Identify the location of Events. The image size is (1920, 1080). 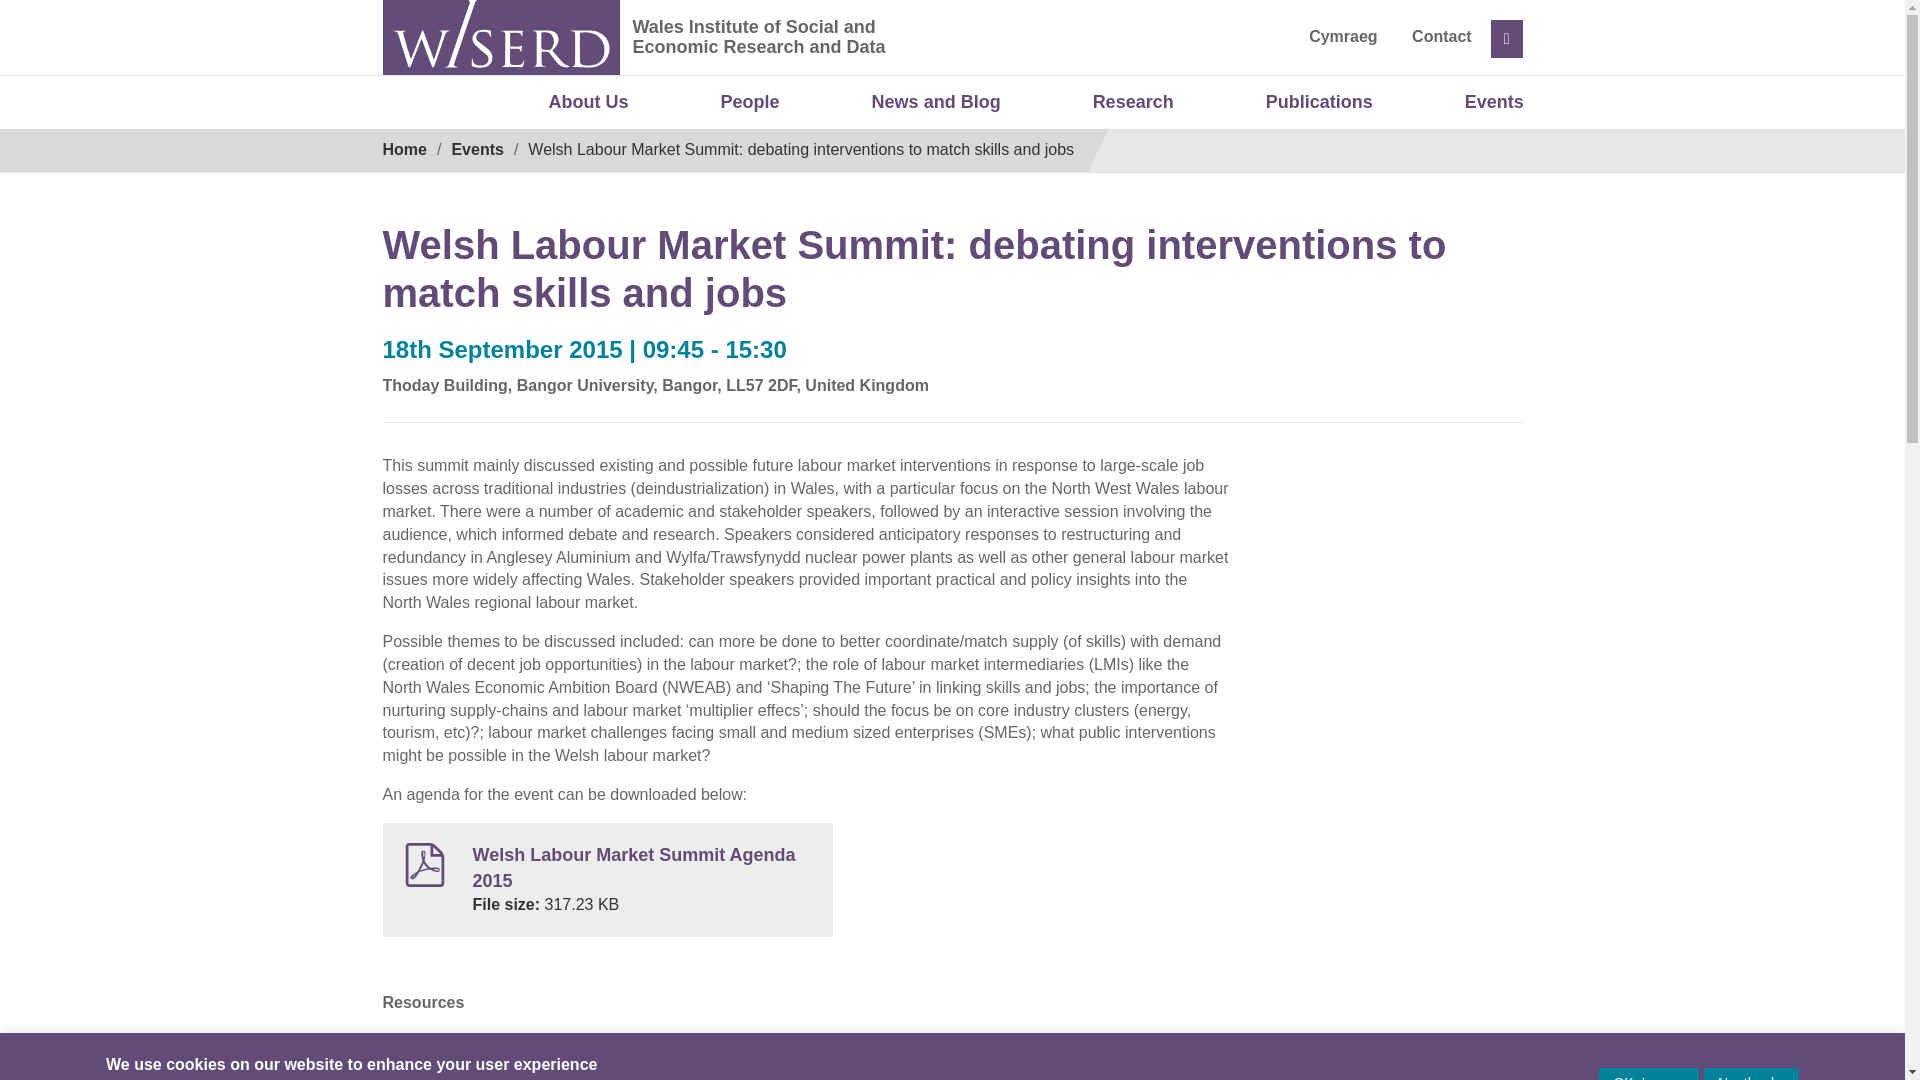
(1494, 103).